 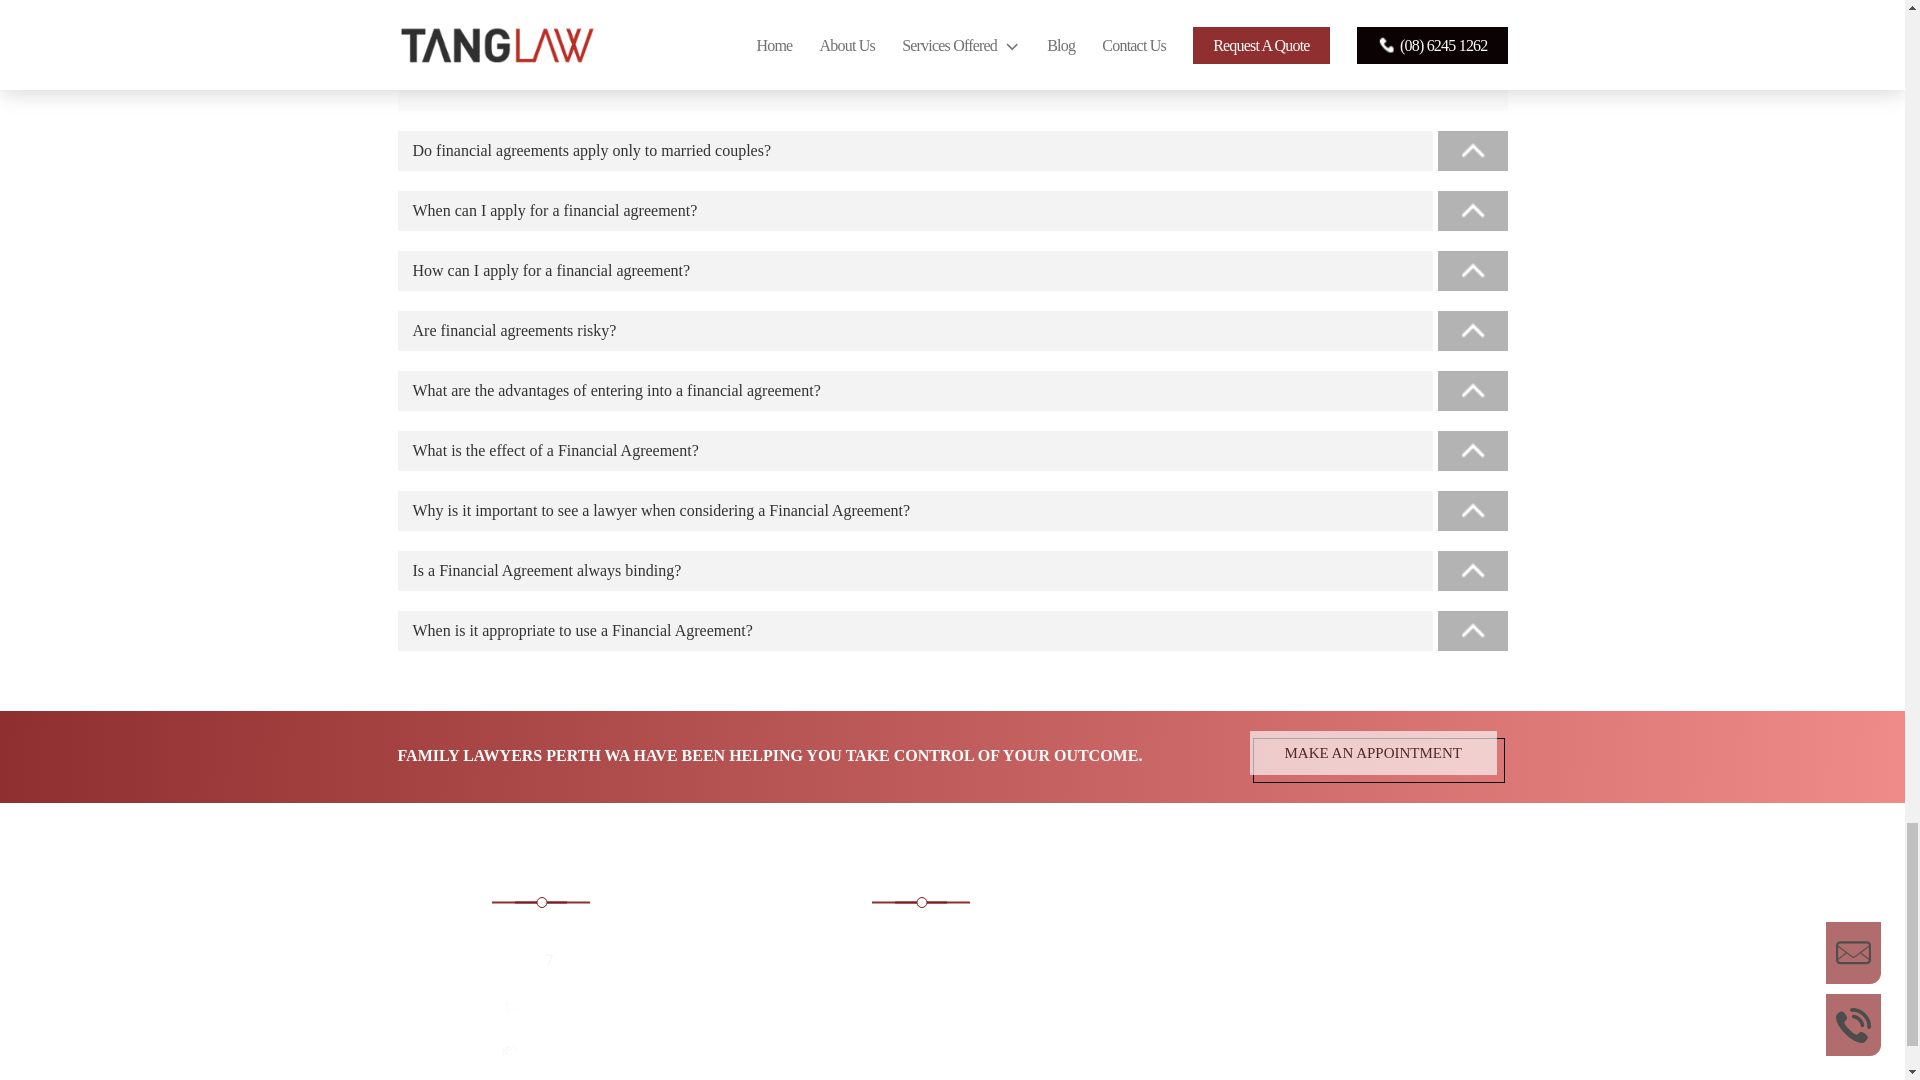 What do you see at coordinates (1034, 52) in the screenshot?
I see `Binding financial agreements` at bounding box center [1034, 52].